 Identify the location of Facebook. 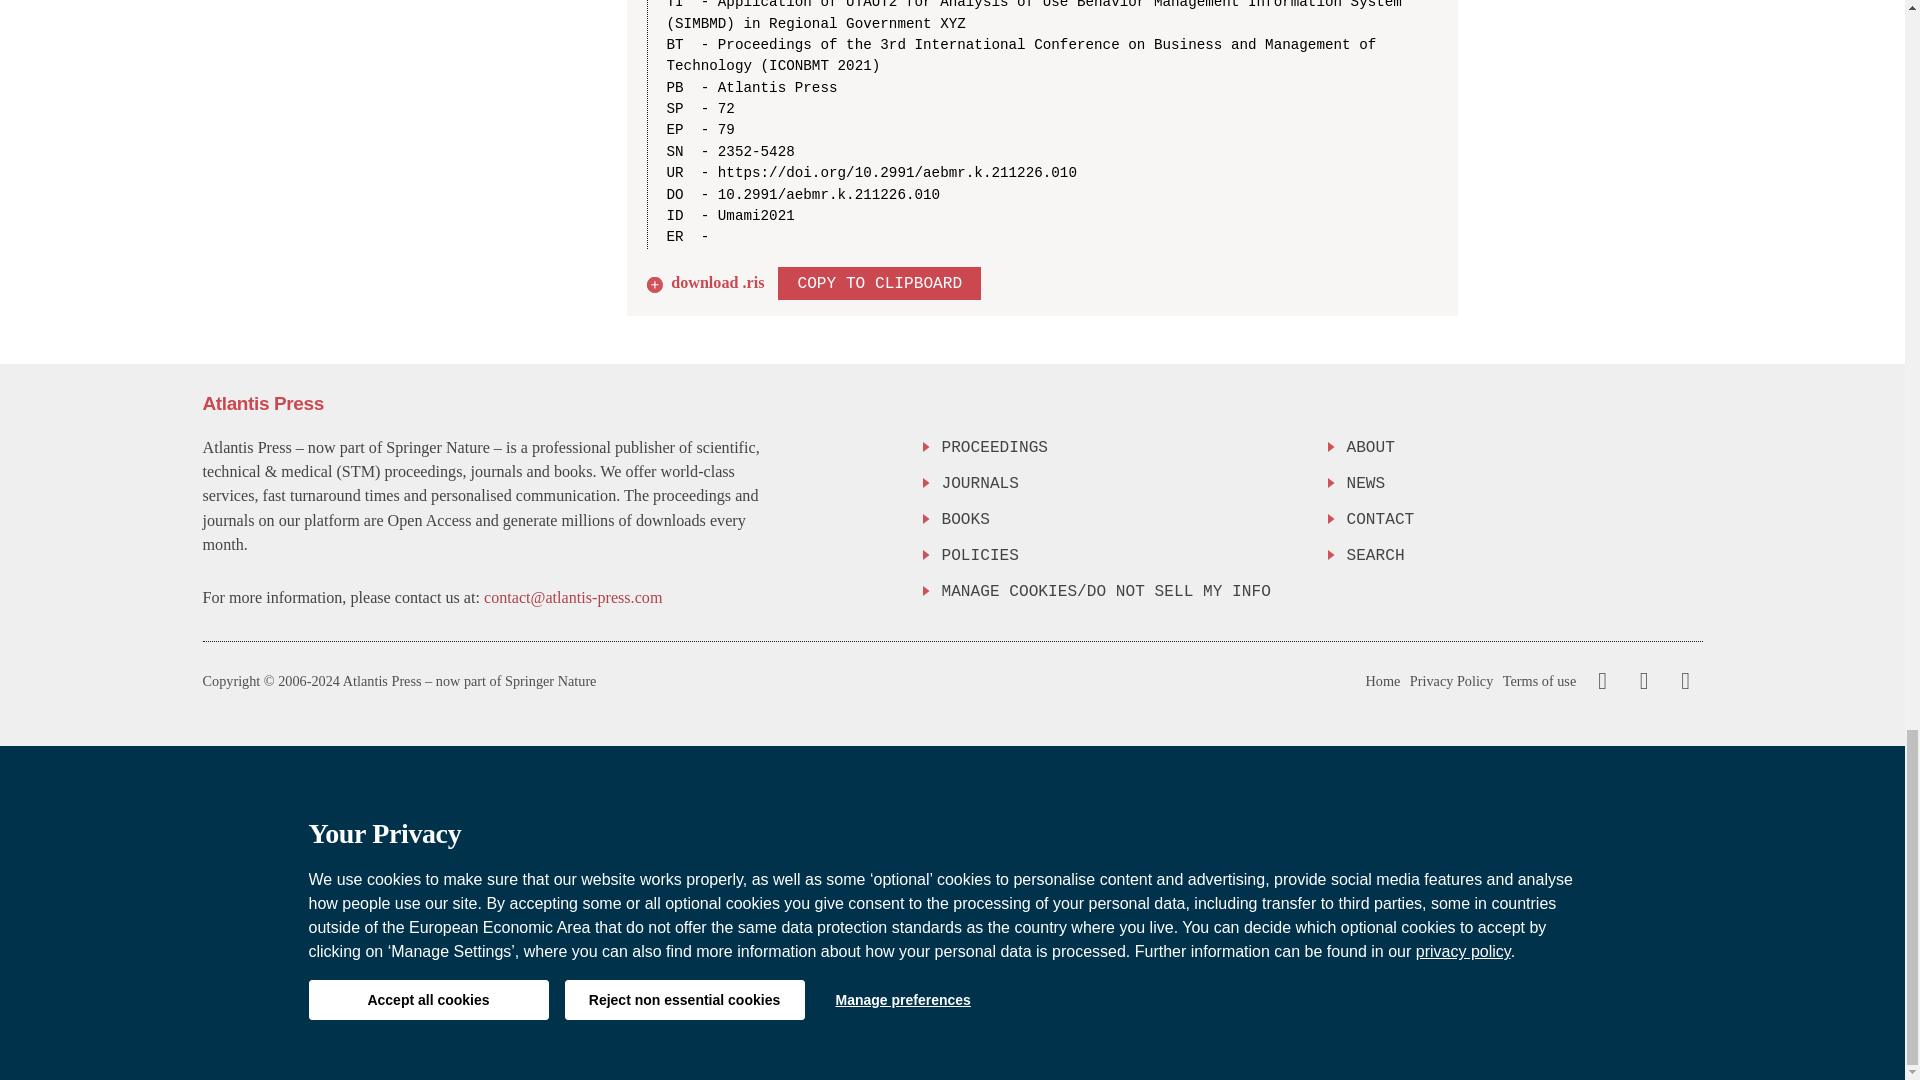
(1602, 681).